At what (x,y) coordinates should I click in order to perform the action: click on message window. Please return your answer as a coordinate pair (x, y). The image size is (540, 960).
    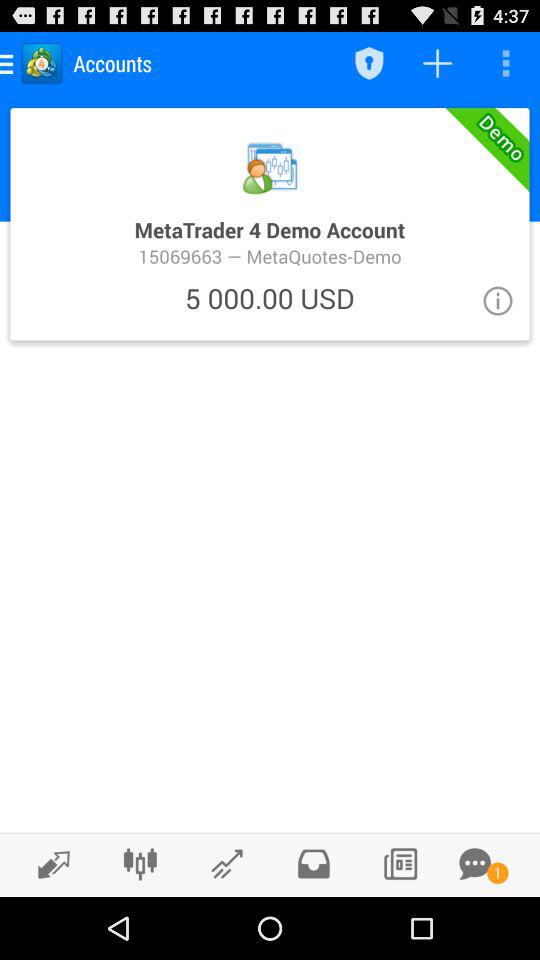
    Looking at the image, I should click on (475, 864).